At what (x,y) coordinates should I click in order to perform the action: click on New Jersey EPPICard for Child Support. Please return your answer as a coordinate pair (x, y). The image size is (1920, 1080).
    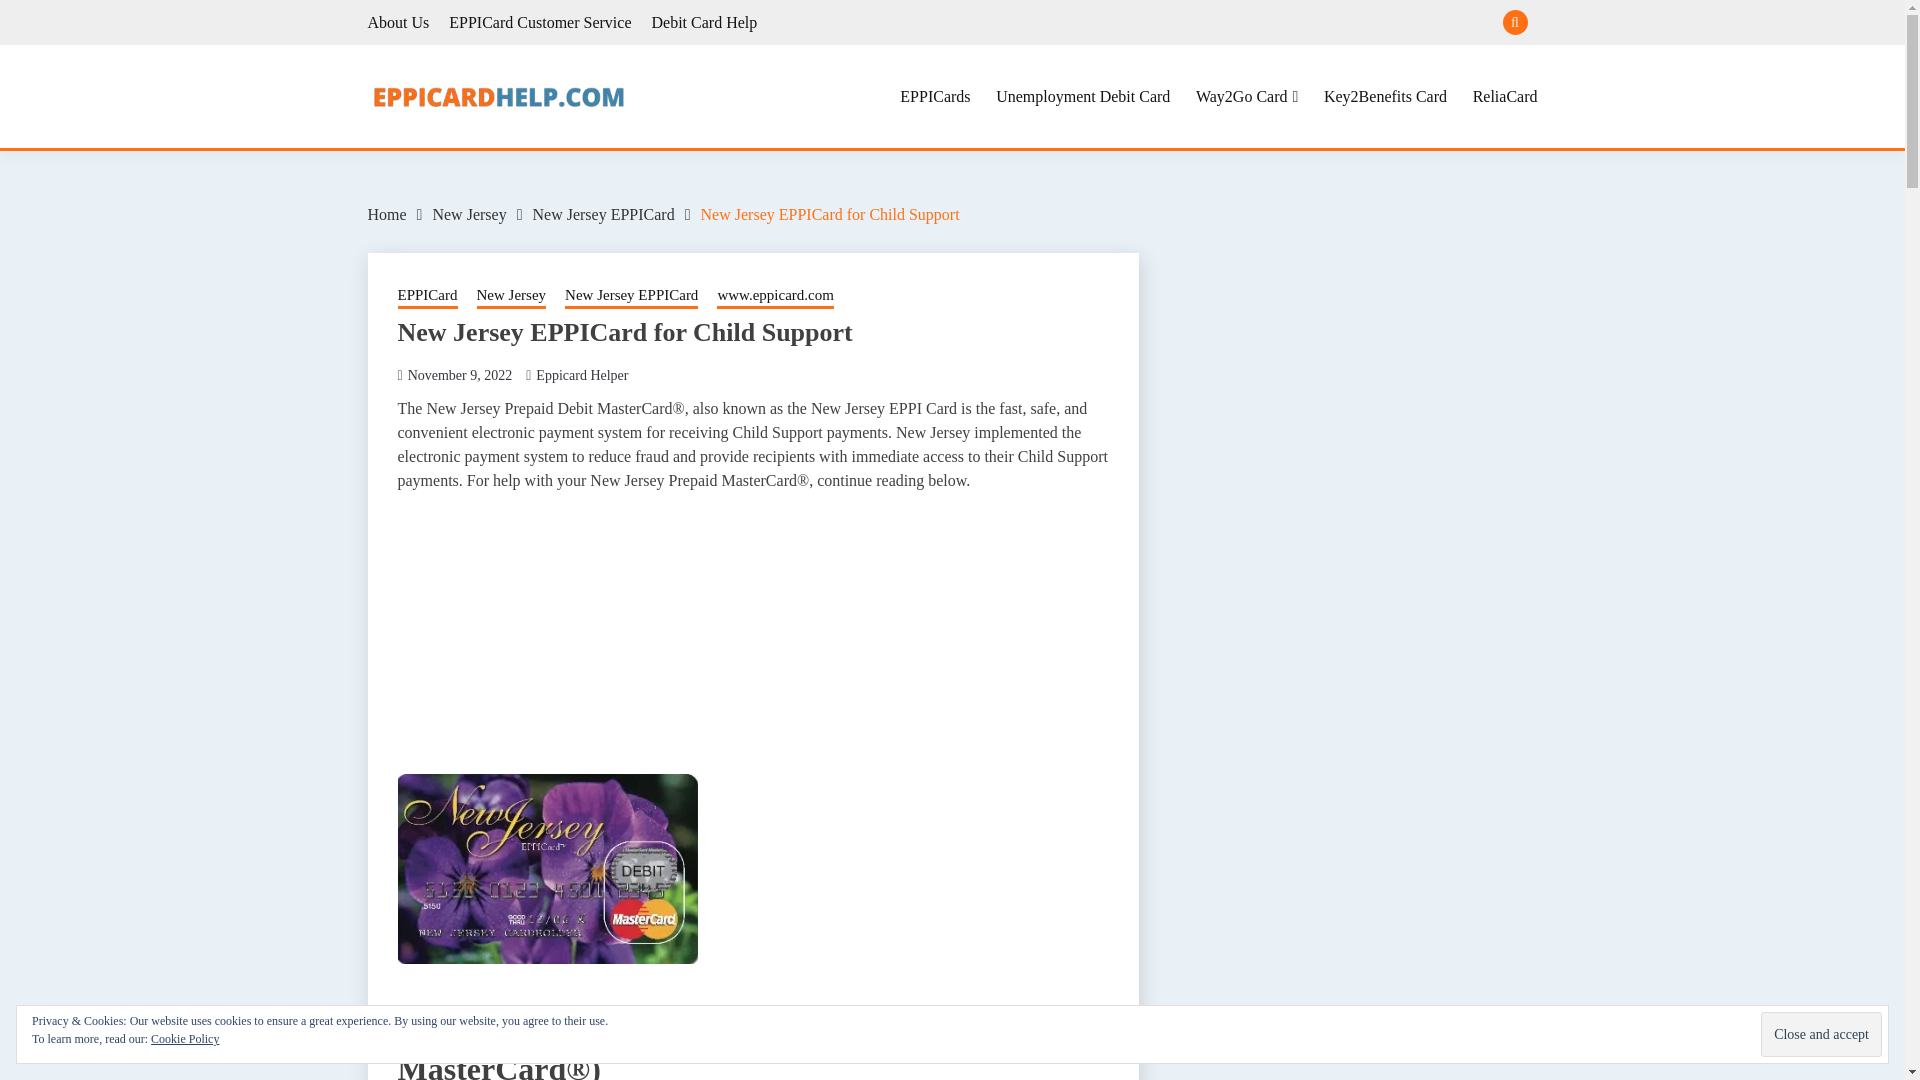
    Looking at the image, I should click on (830, 214).